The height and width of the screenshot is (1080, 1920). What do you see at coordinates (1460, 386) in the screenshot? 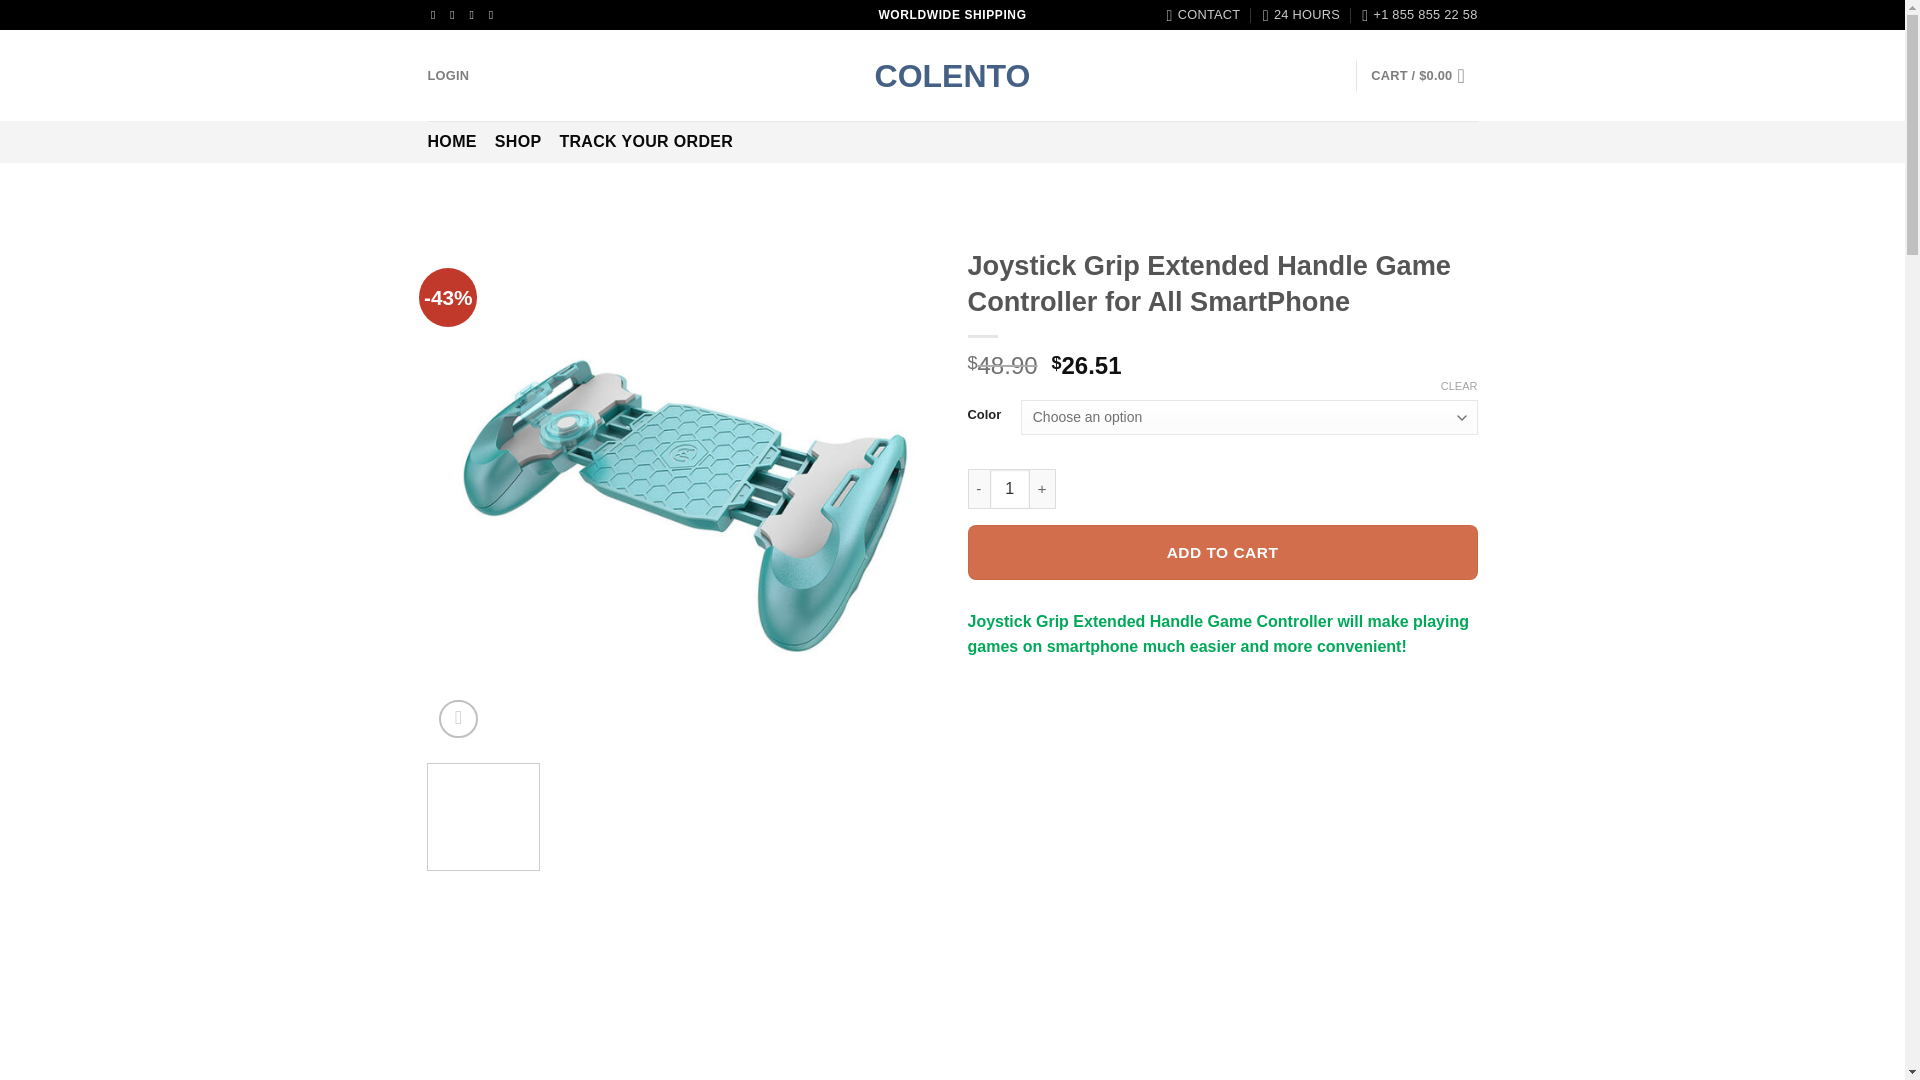
I see `CLEAR` at bounding box center [1460, 386].